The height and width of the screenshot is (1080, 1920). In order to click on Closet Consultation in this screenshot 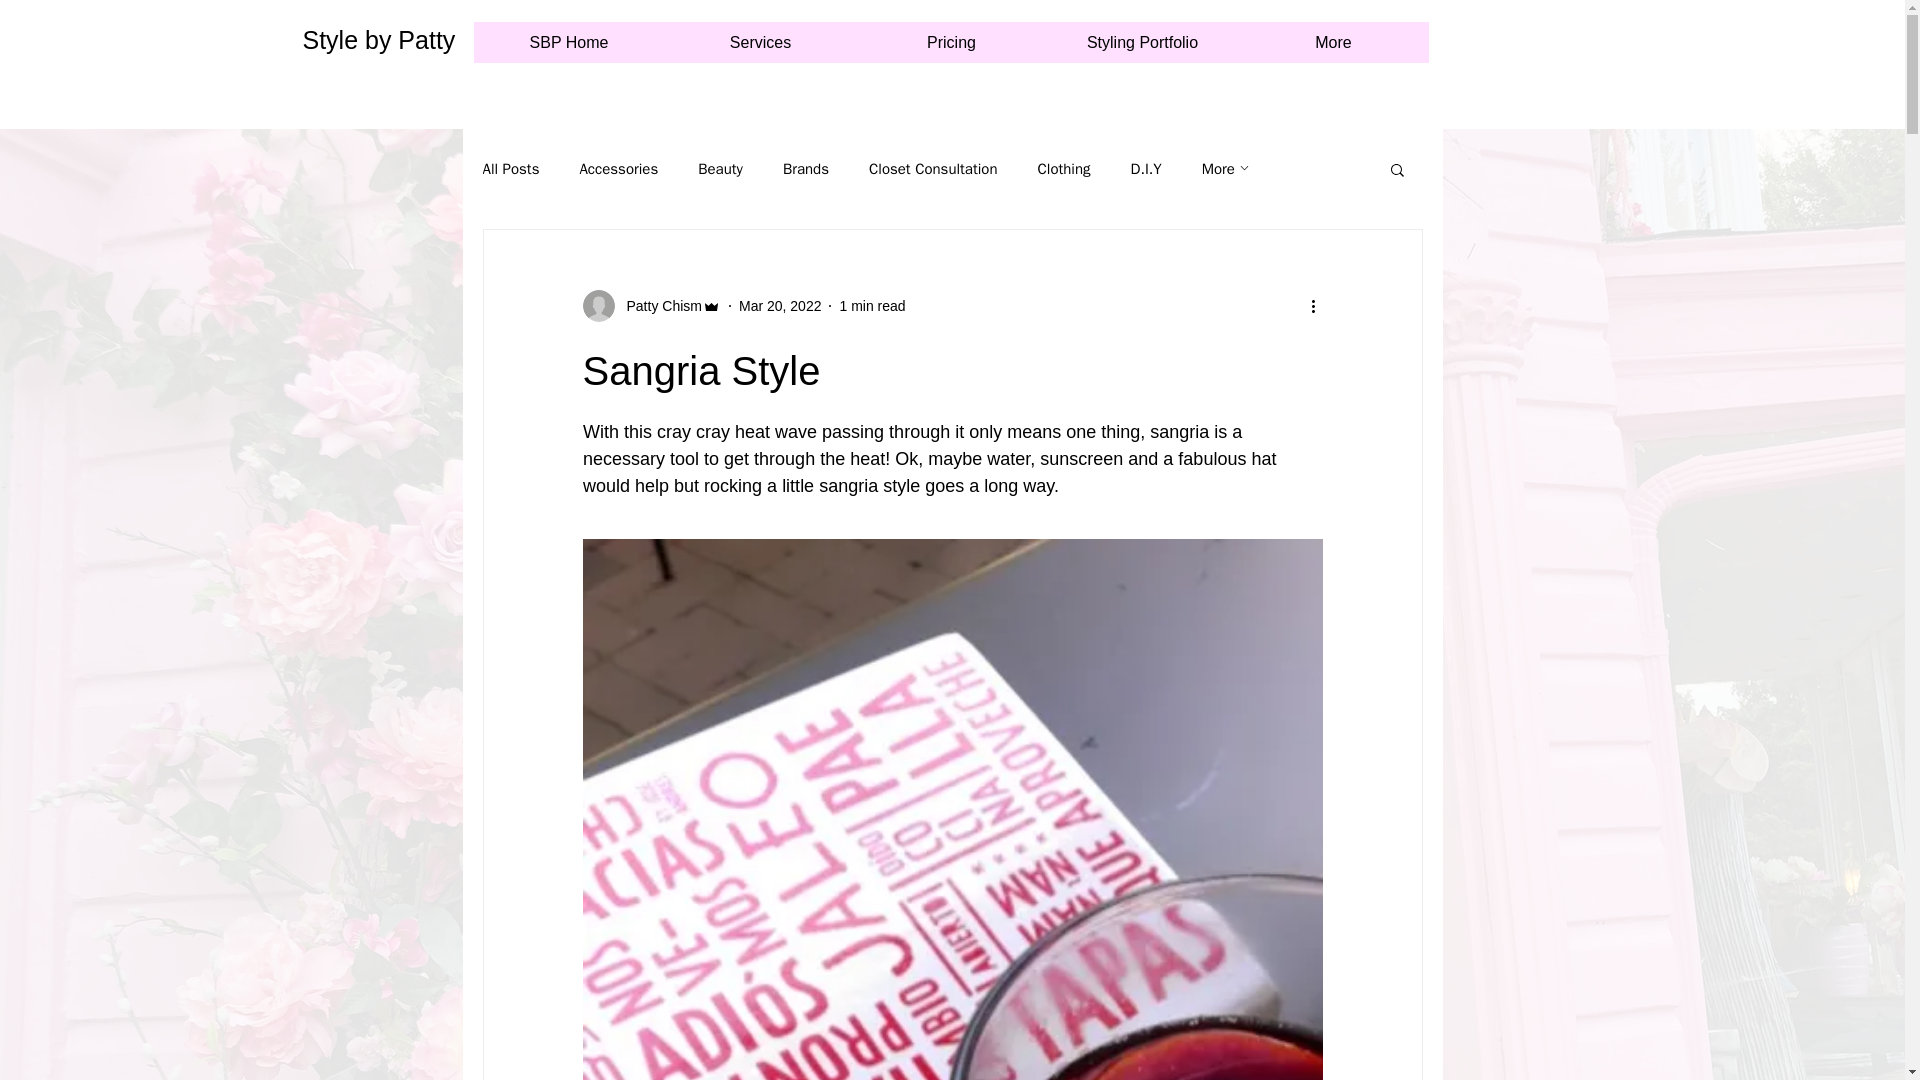, I will do `click(932, 169)`.